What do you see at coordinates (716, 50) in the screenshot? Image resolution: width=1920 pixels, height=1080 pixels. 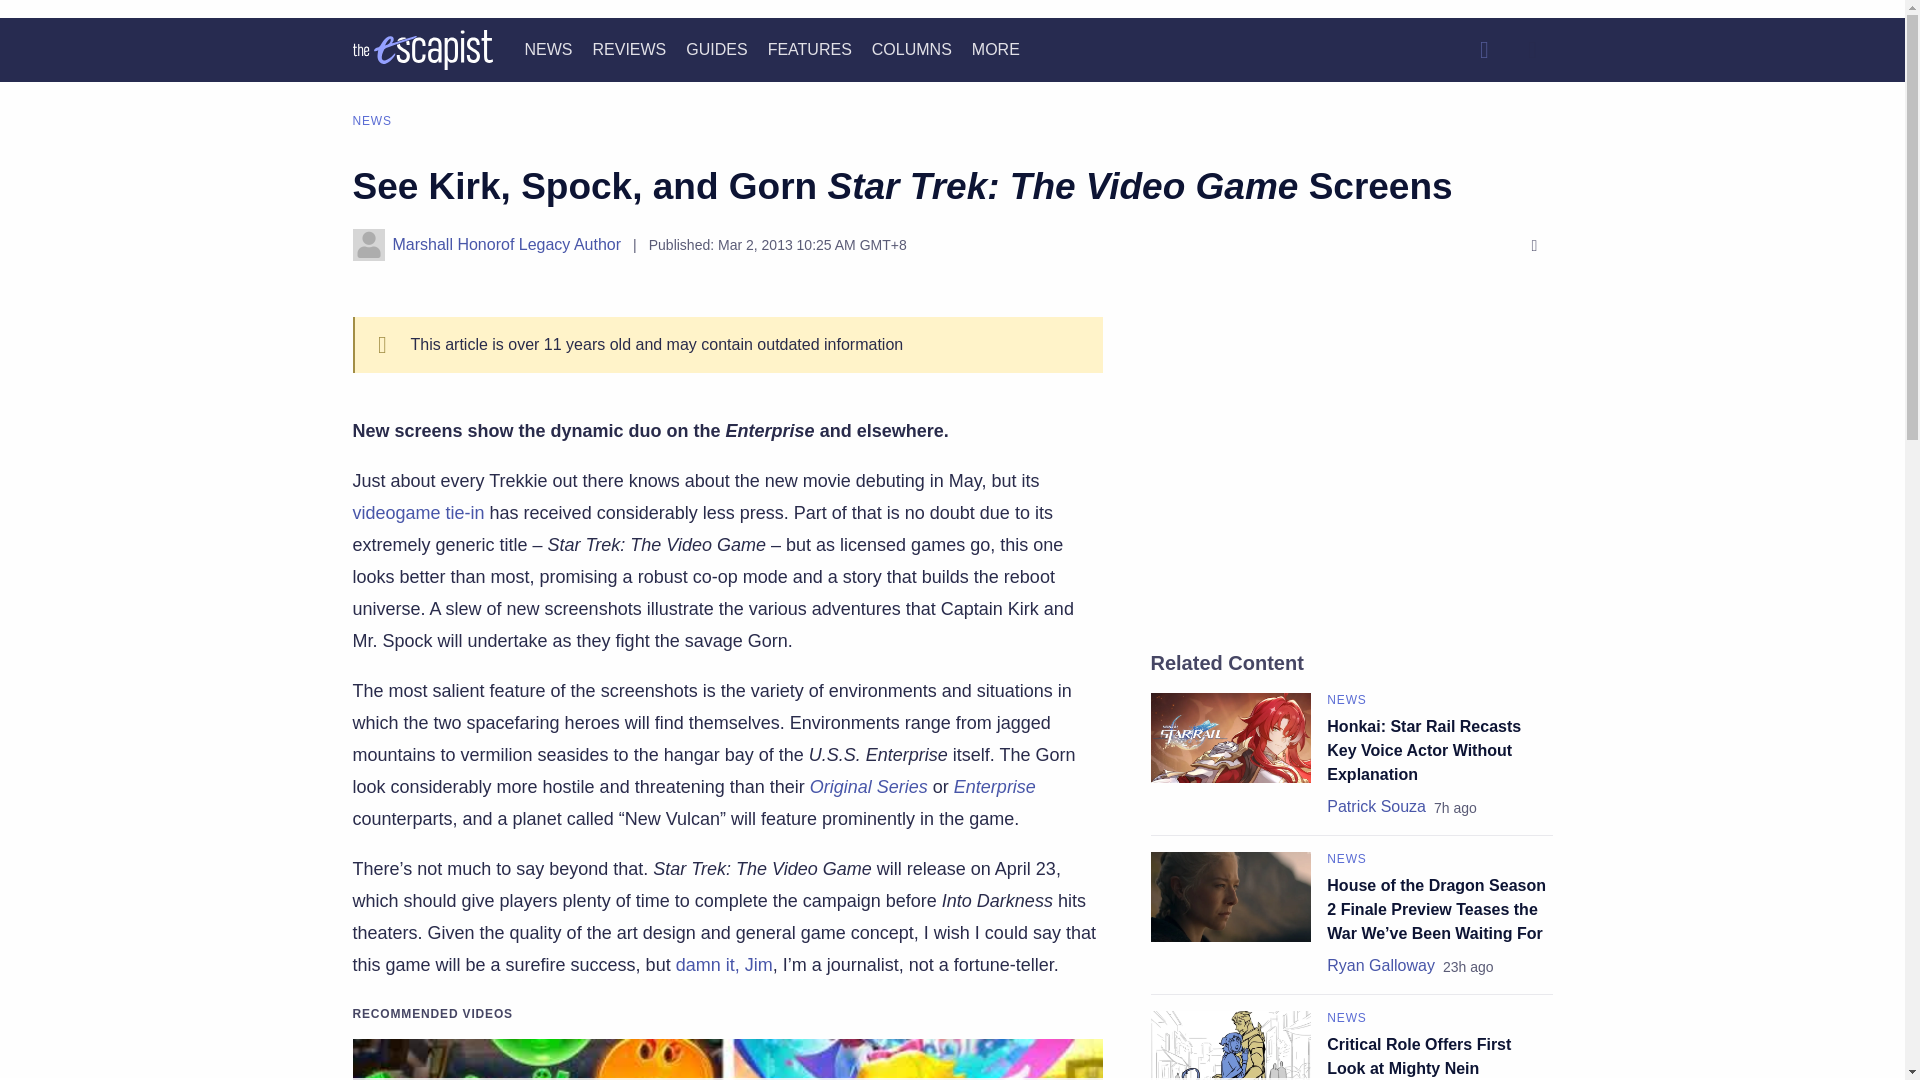 I see `GUIDES` at bounding box center [716, 50].